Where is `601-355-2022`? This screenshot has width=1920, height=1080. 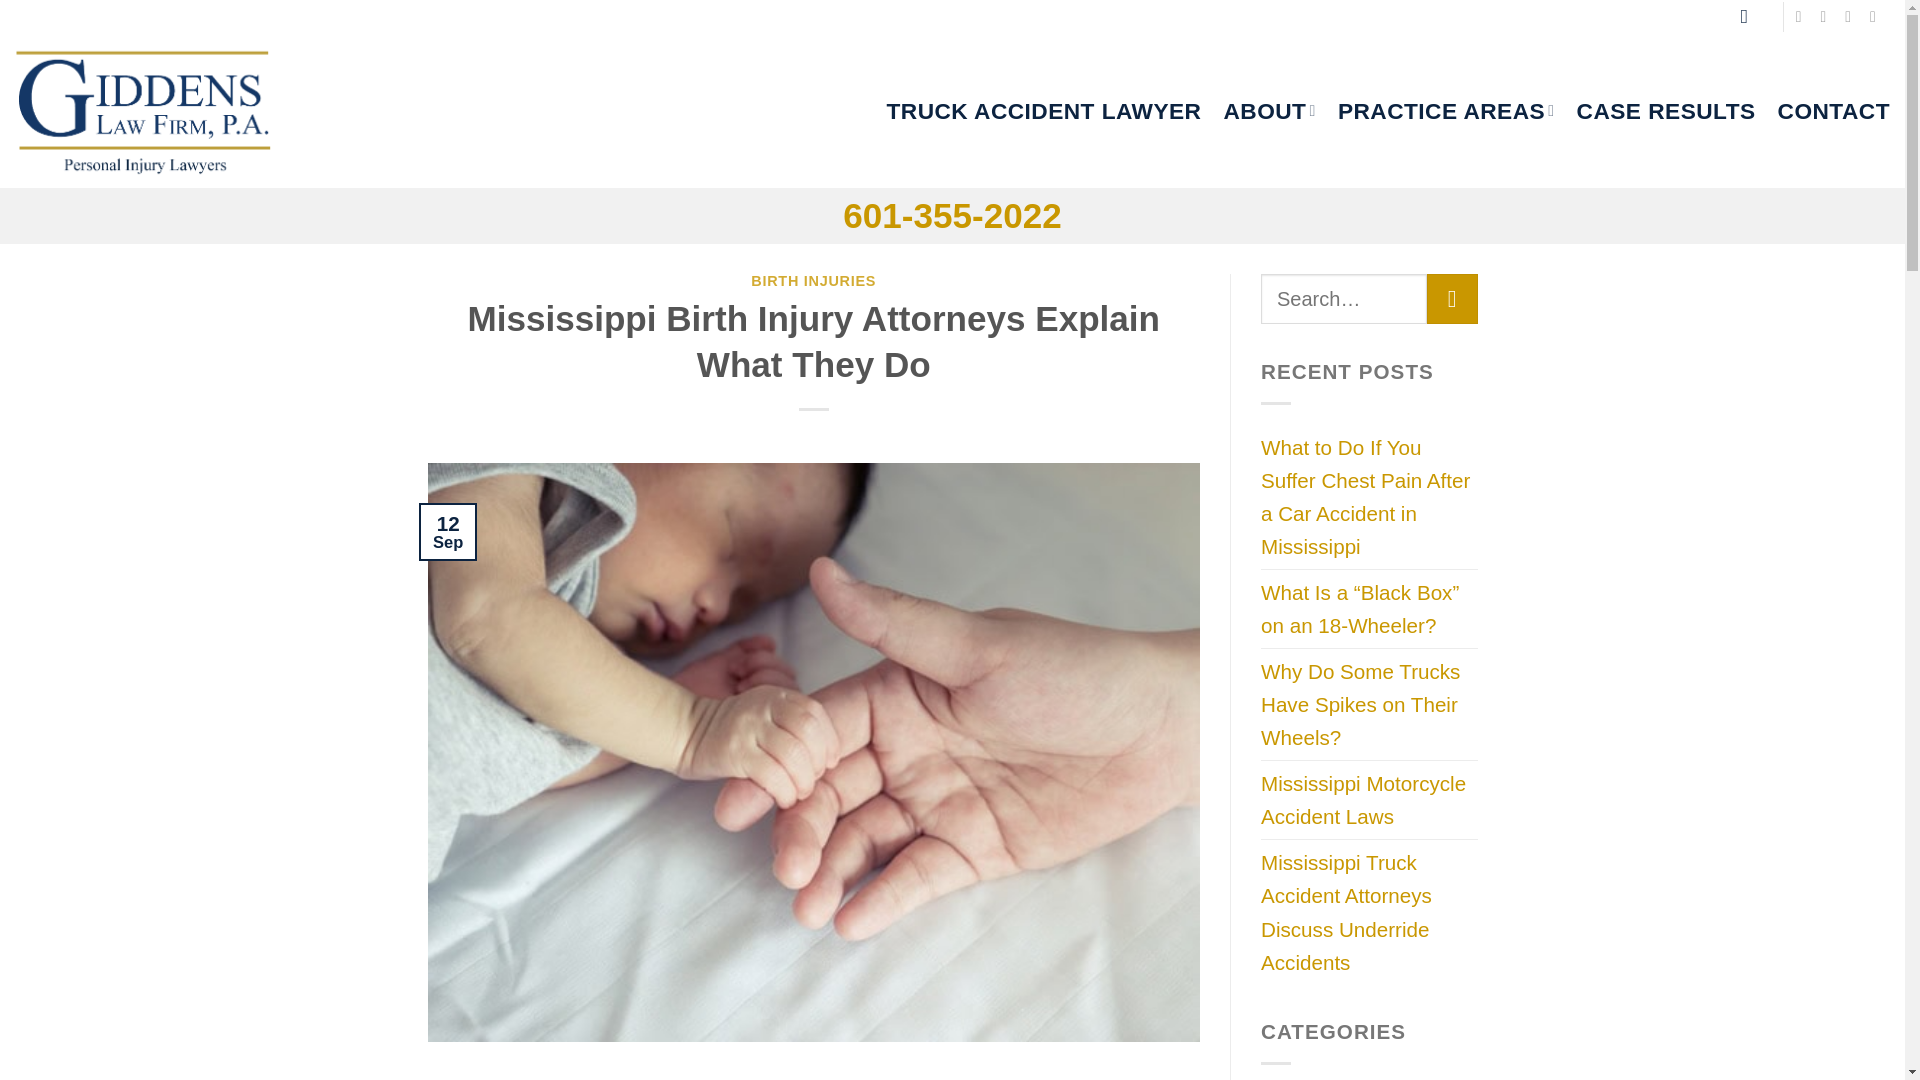 601-355-2022 is located at coordinates (952, 215).